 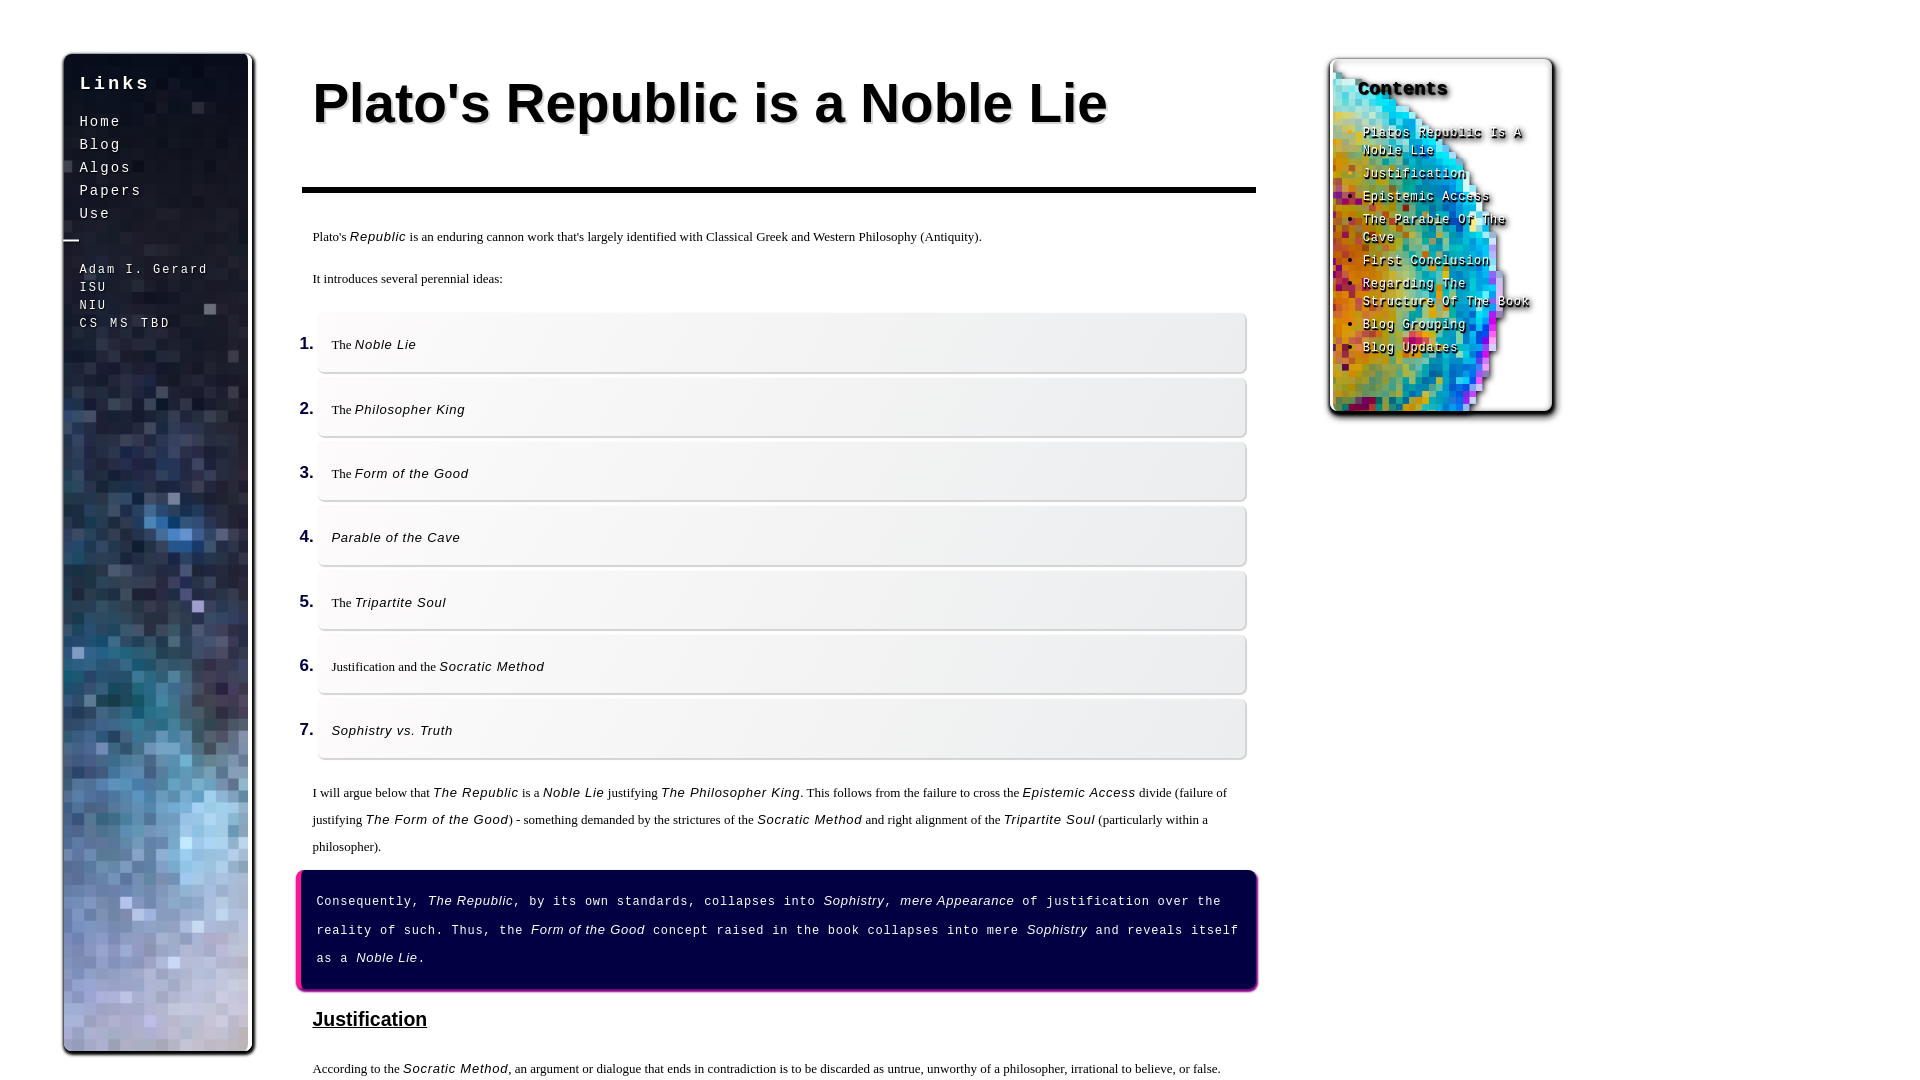 I want to click on Epistemic Access, so click(x=1426, y=197).